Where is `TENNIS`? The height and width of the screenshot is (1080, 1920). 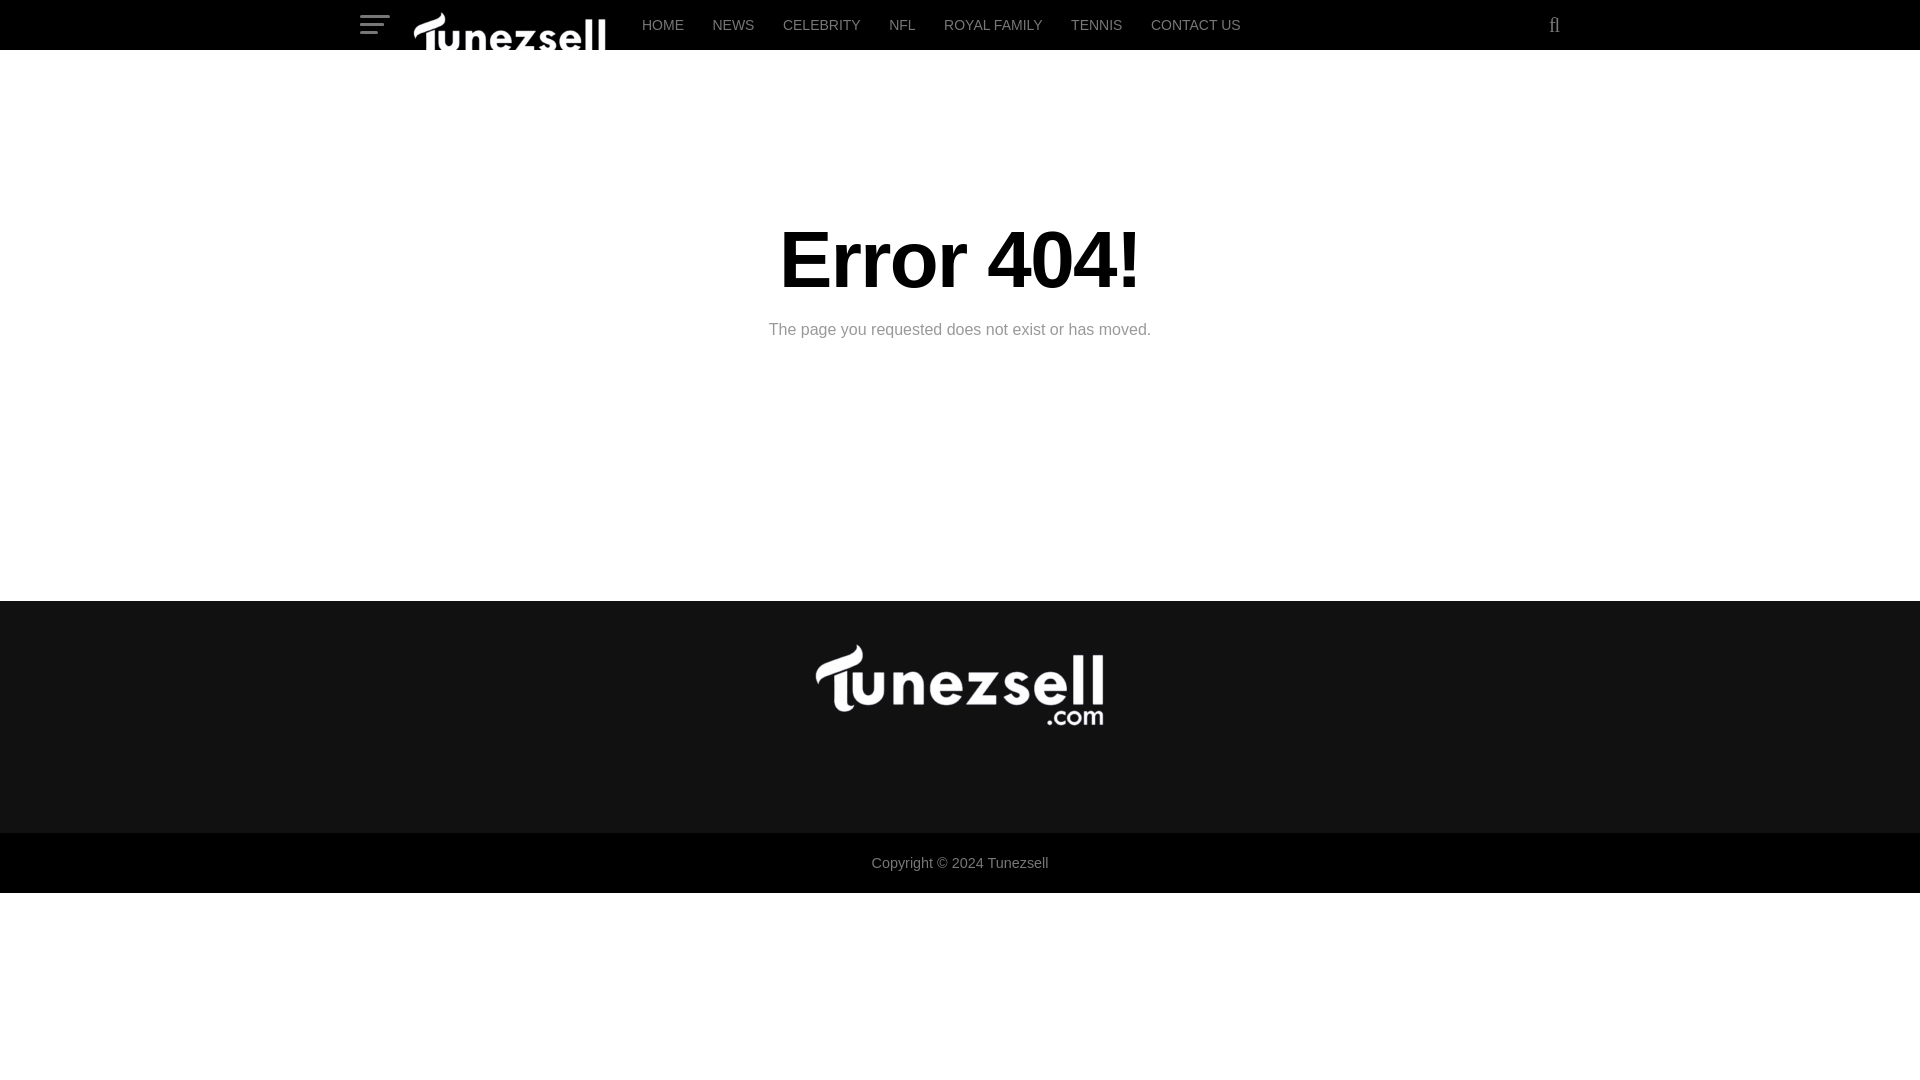 TENNIS is located at coordinates (1096, 24).